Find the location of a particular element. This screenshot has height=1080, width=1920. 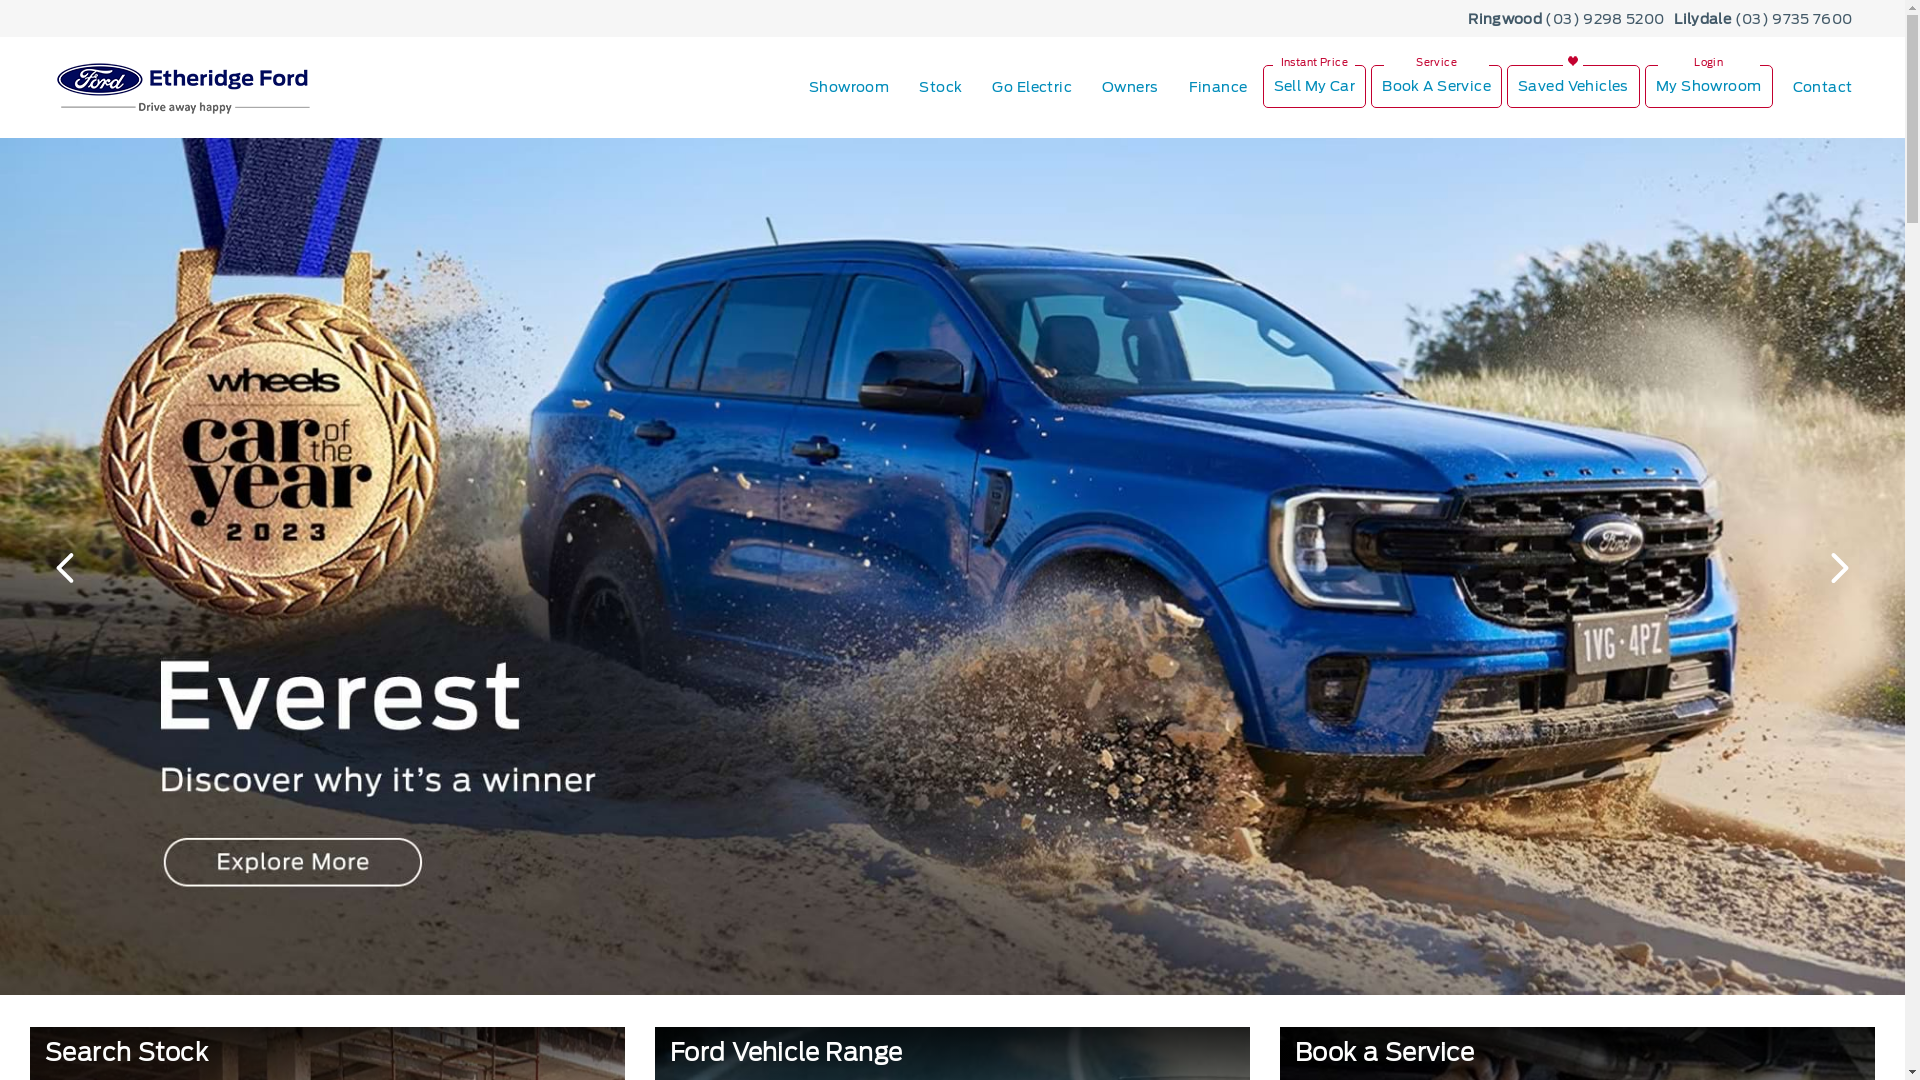

Sell My Car is located at coordinates (1315, 86).